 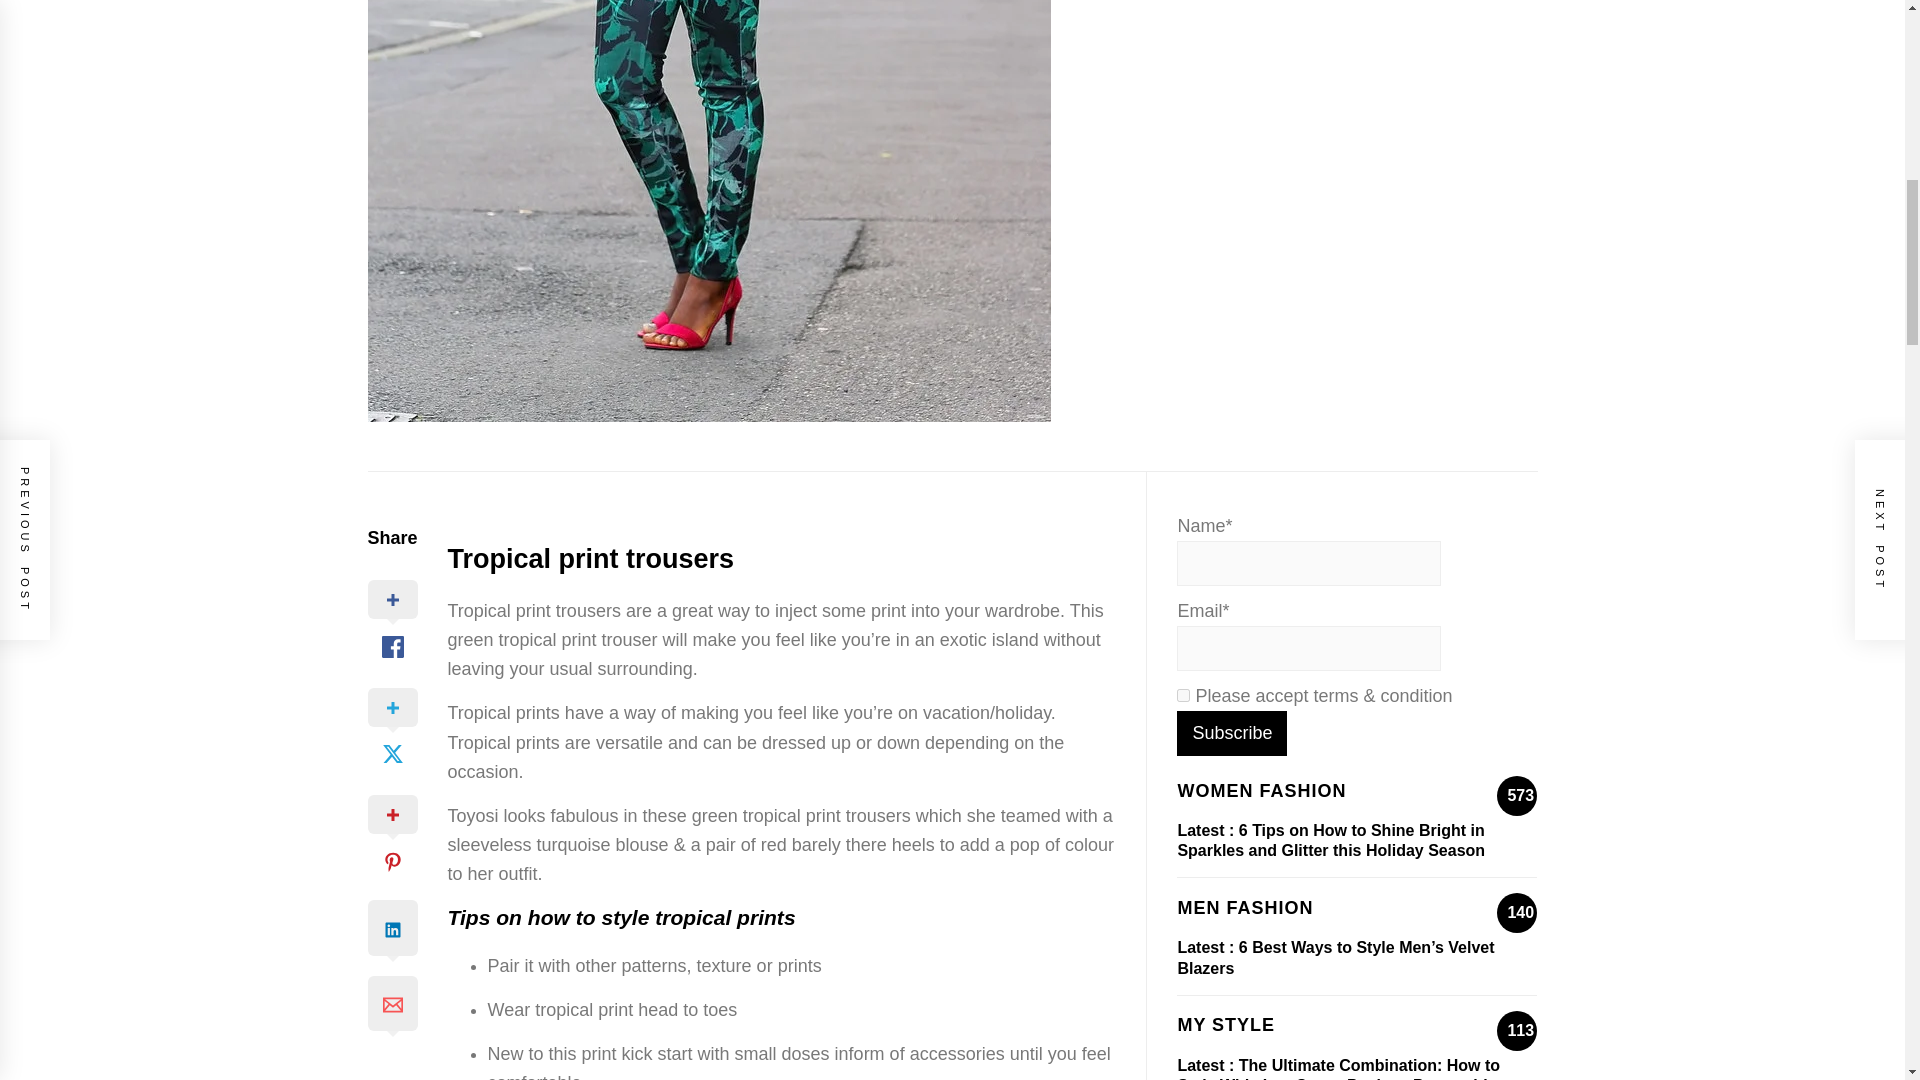 I want to click on Subscribe, so click(x=1231, y=733).